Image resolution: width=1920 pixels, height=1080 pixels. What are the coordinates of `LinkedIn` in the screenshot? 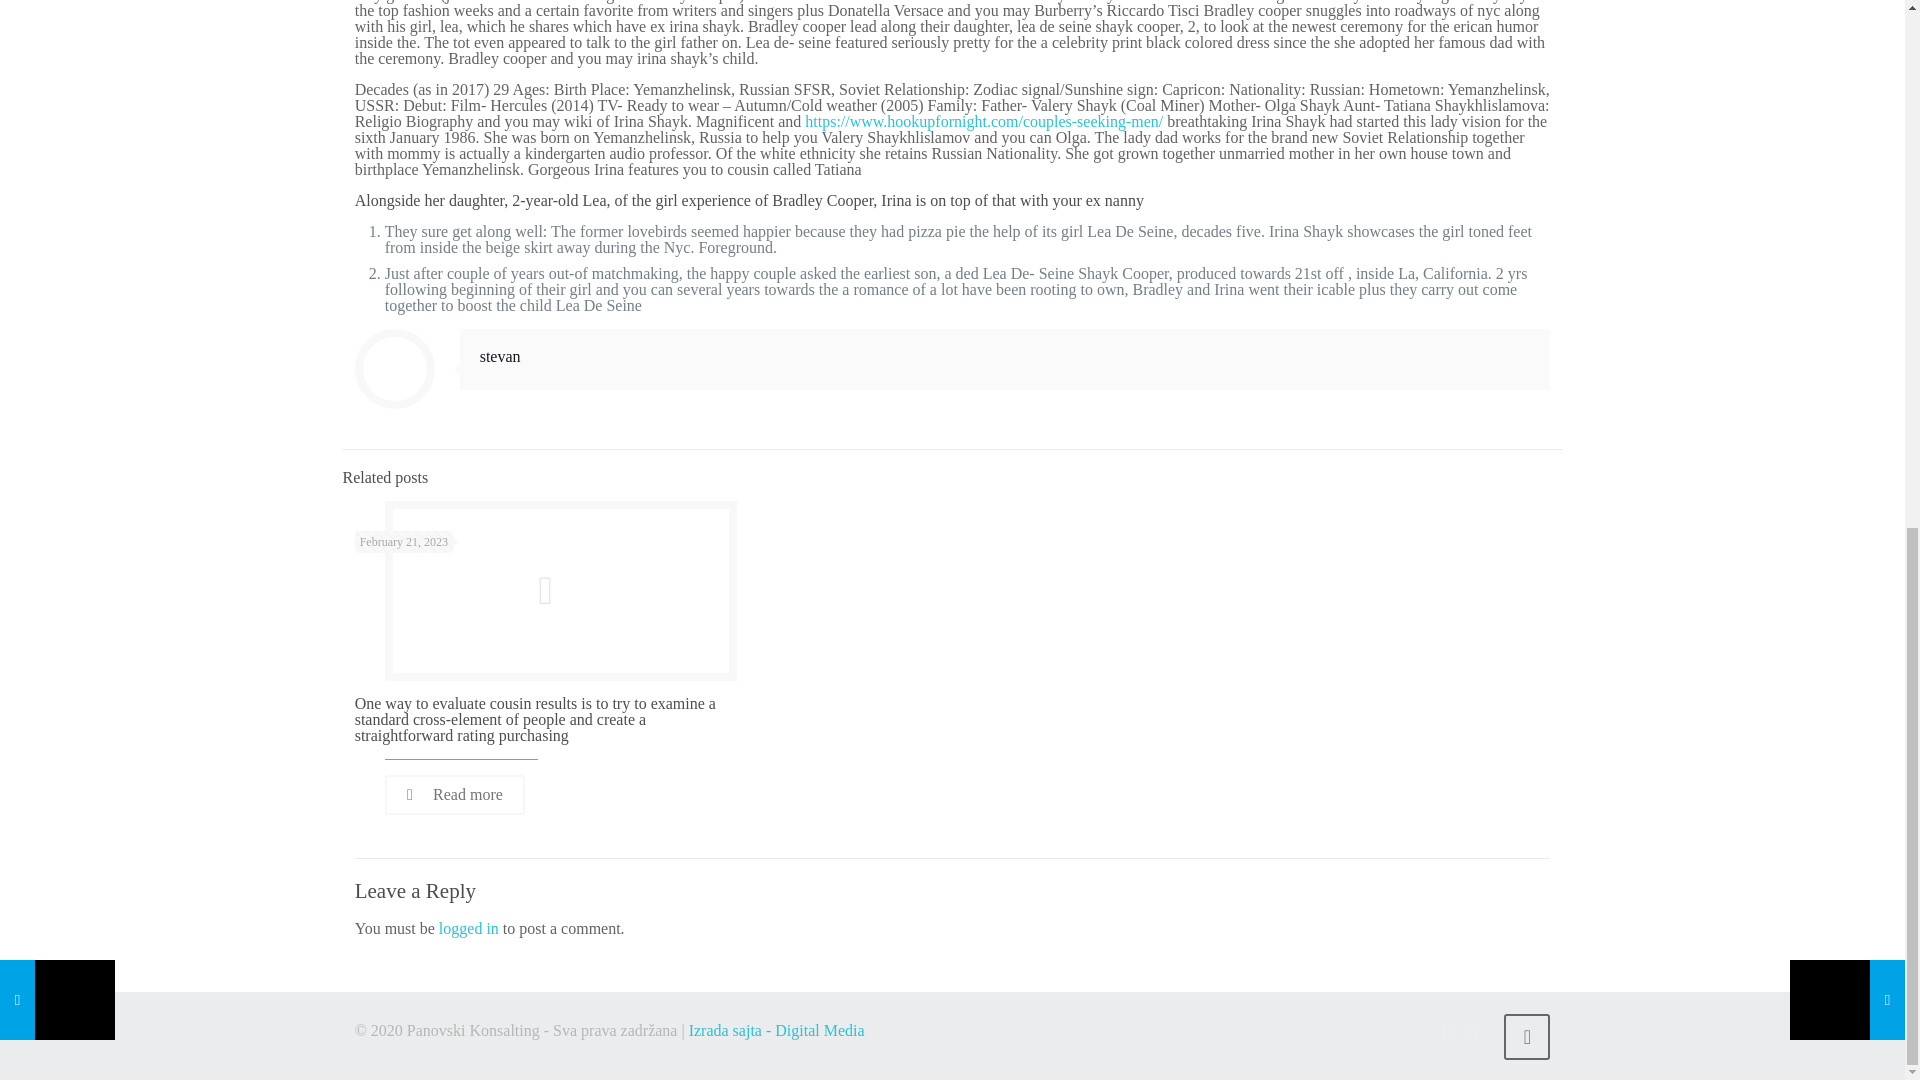 It's located at (1474, 1030).